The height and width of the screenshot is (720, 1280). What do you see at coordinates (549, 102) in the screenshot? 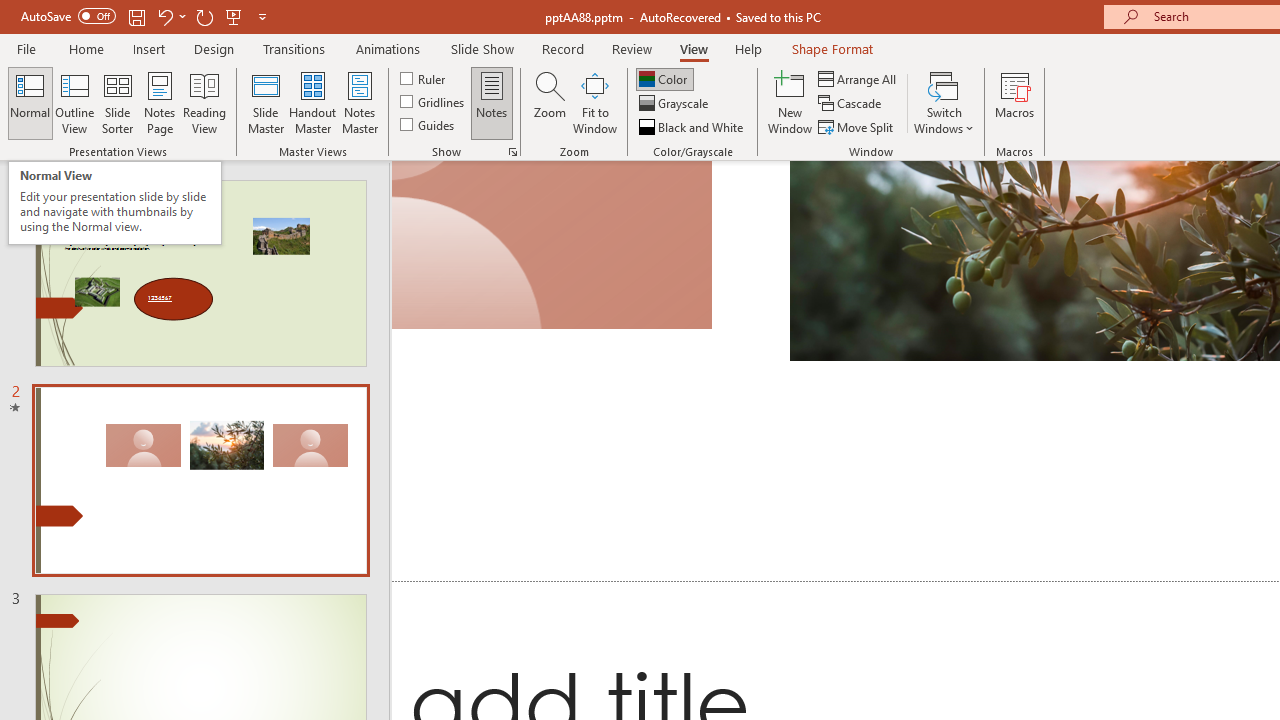
I see `Zoom...` at bounding box center [549, 102].